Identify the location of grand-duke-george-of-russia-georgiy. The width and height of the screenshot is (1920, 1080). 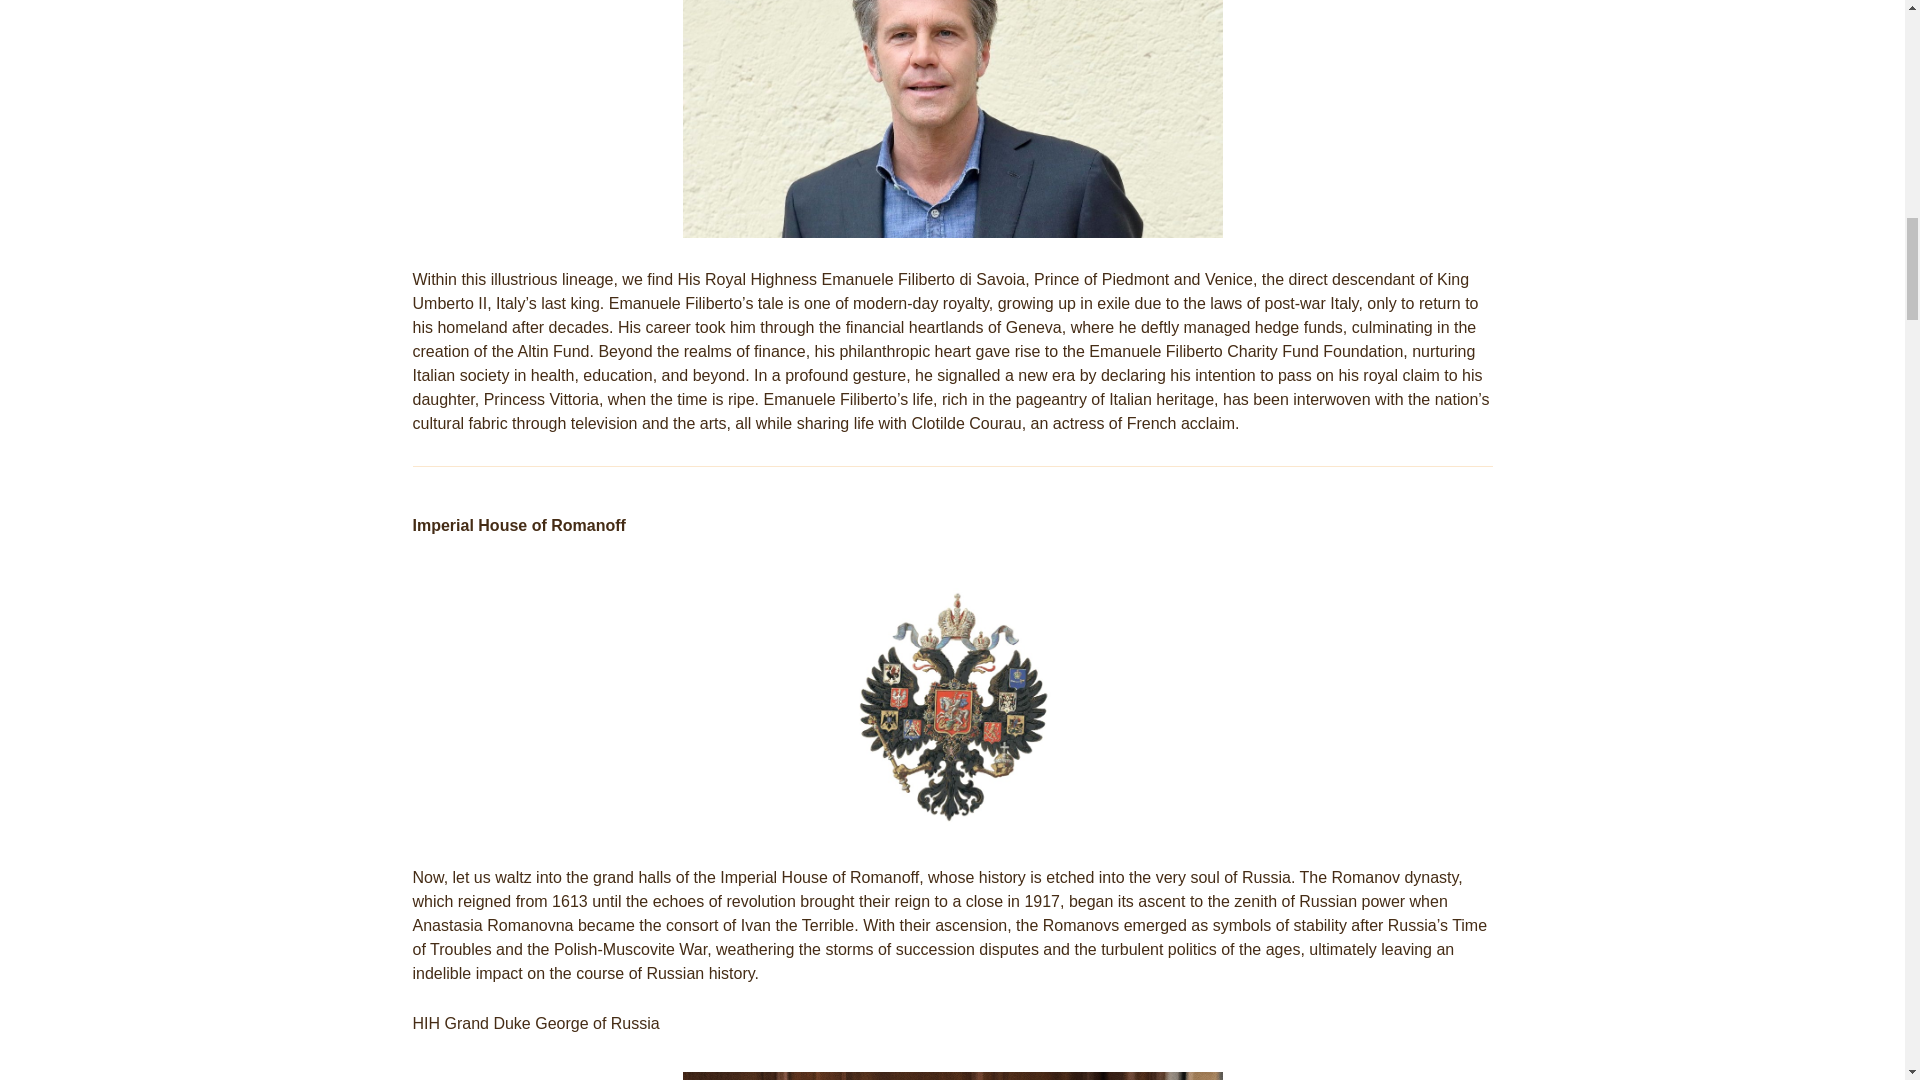
(951, 1076).